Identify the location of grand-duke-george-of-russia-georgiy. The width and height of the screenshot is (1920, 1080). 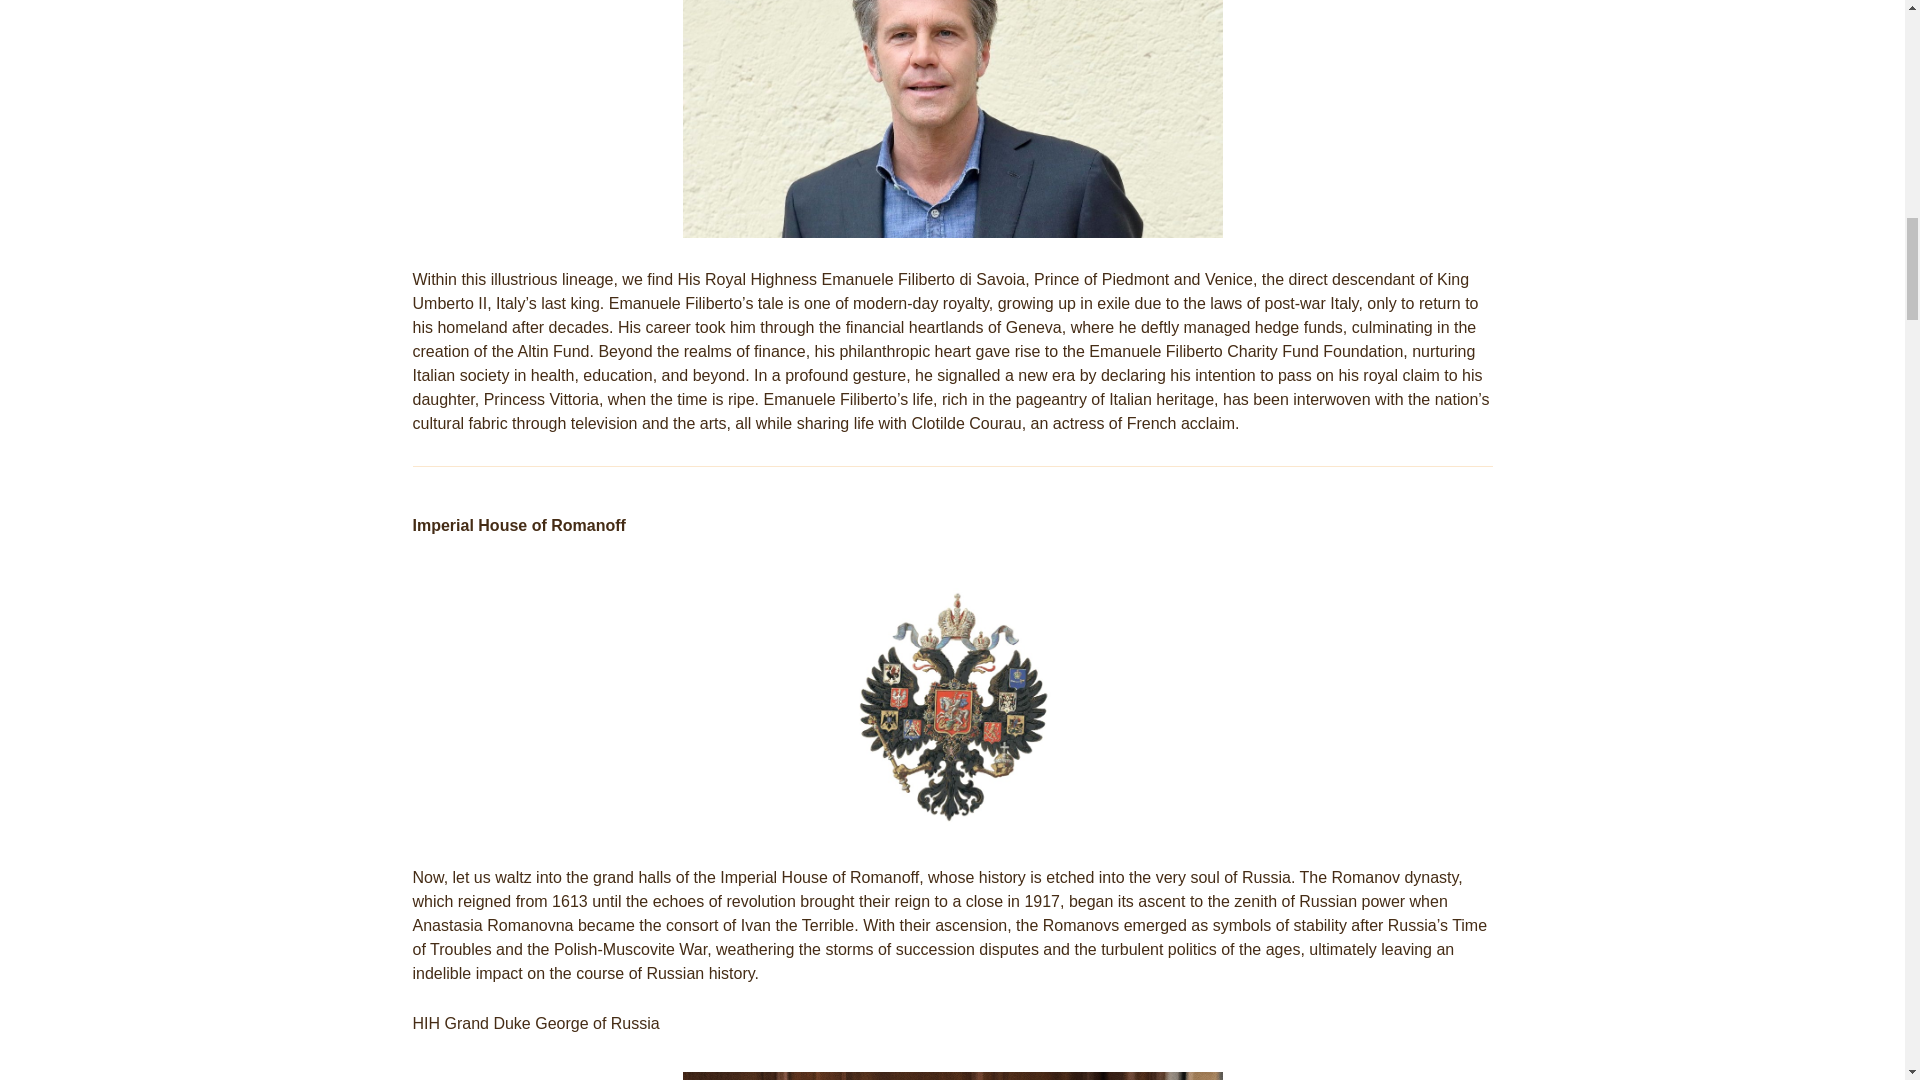
(951, 1076).